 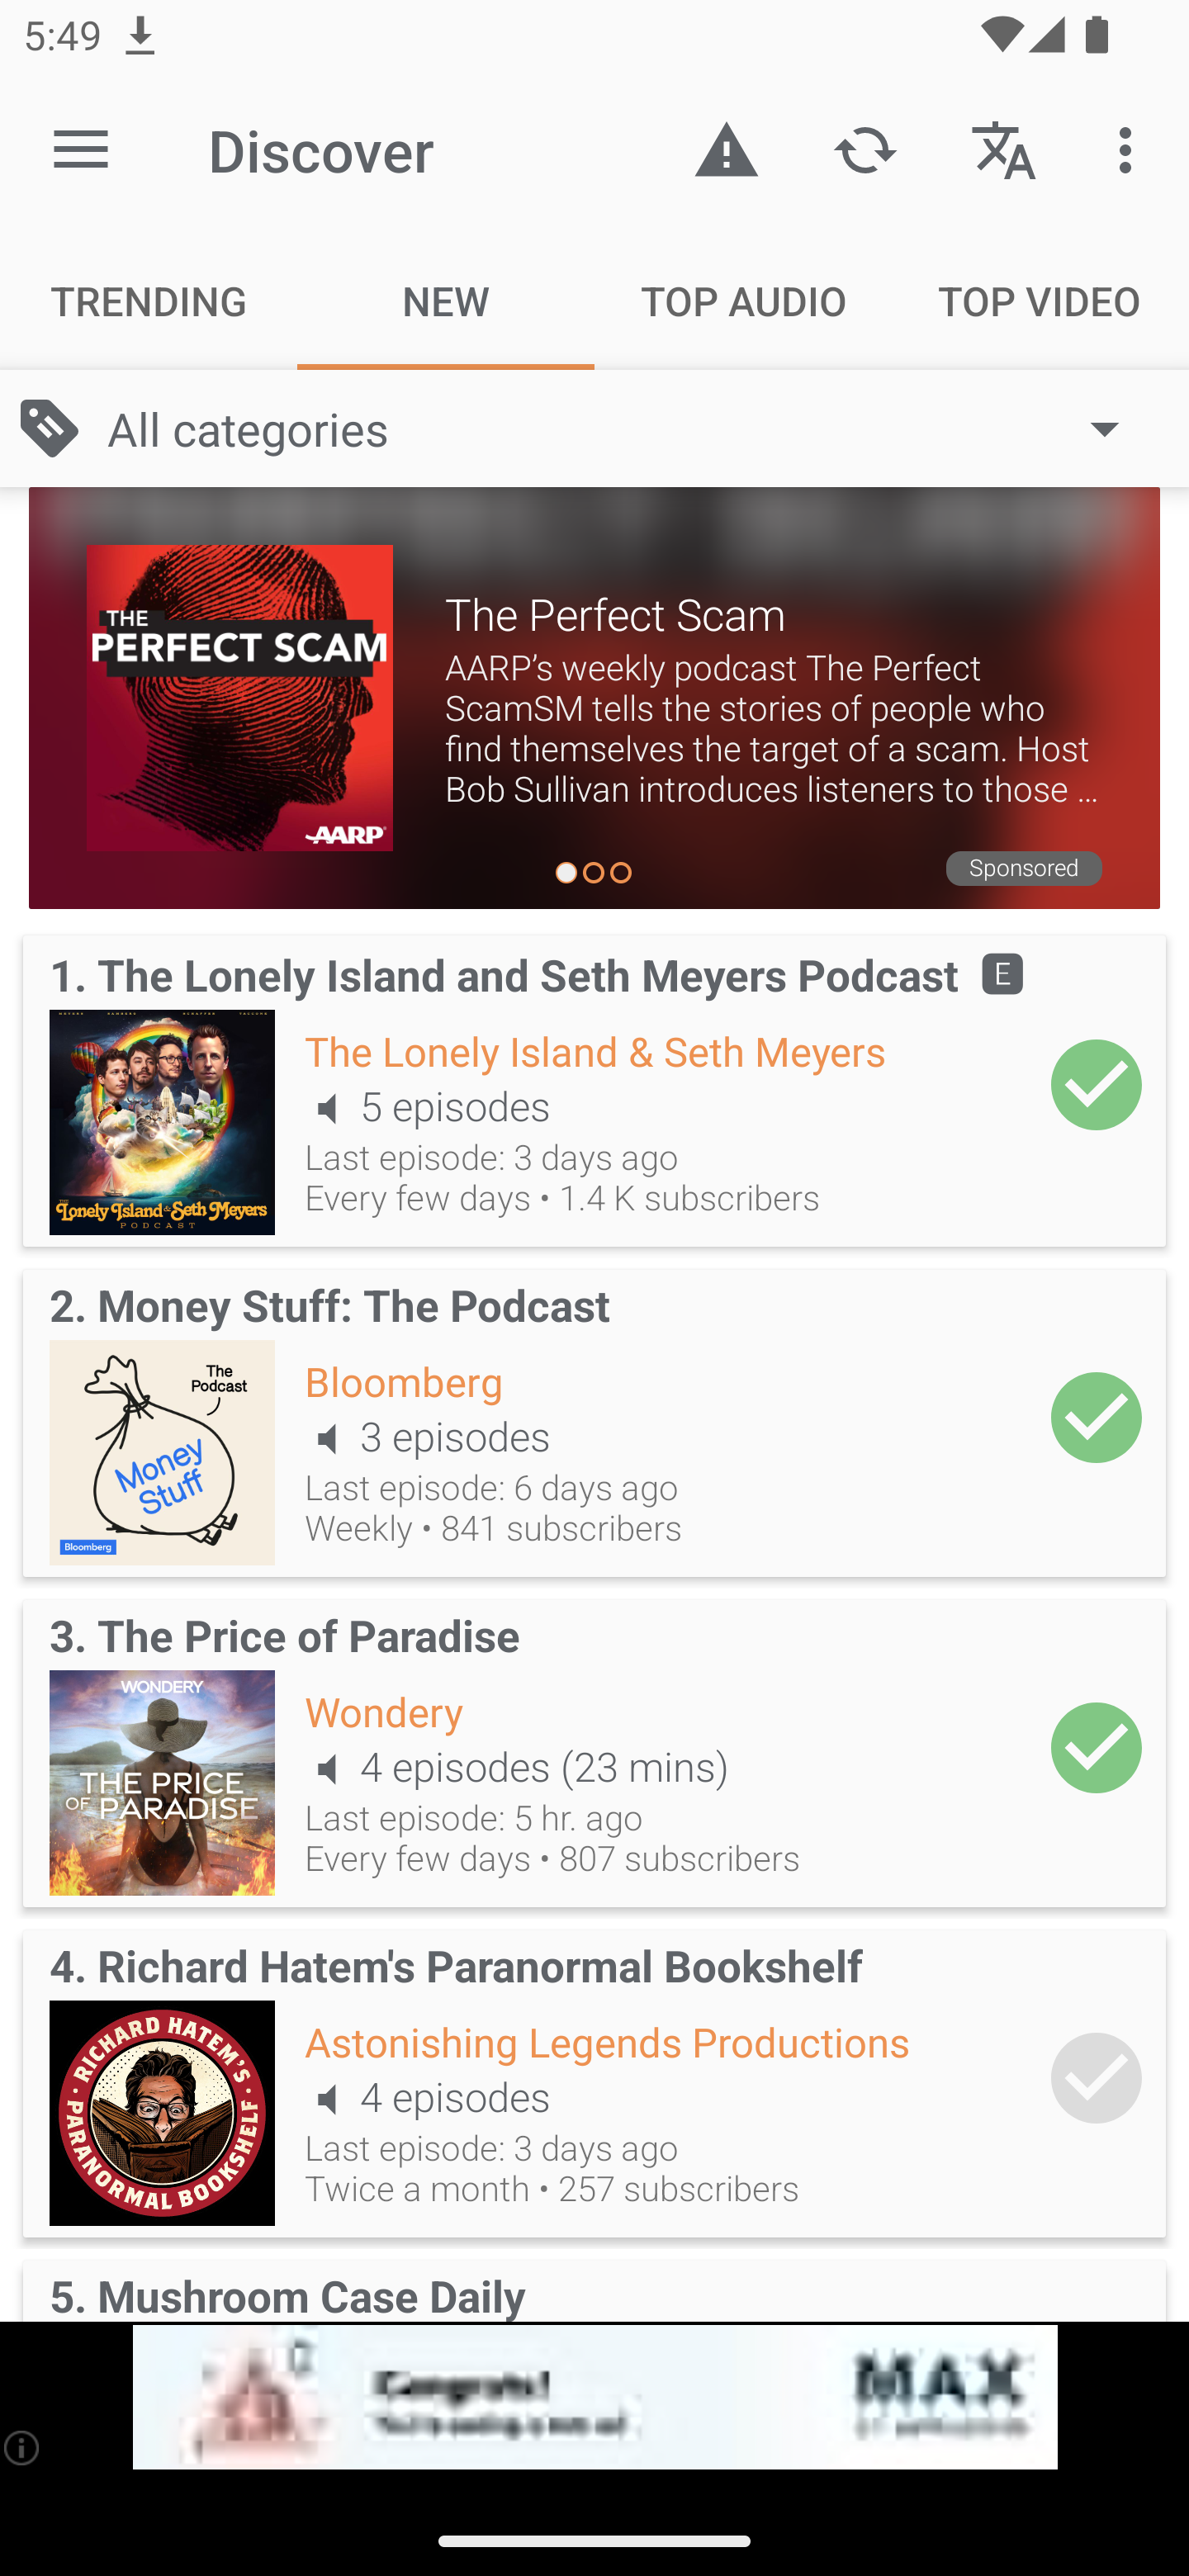 I want to click on app-monetization, so click(x=594, y=2398).